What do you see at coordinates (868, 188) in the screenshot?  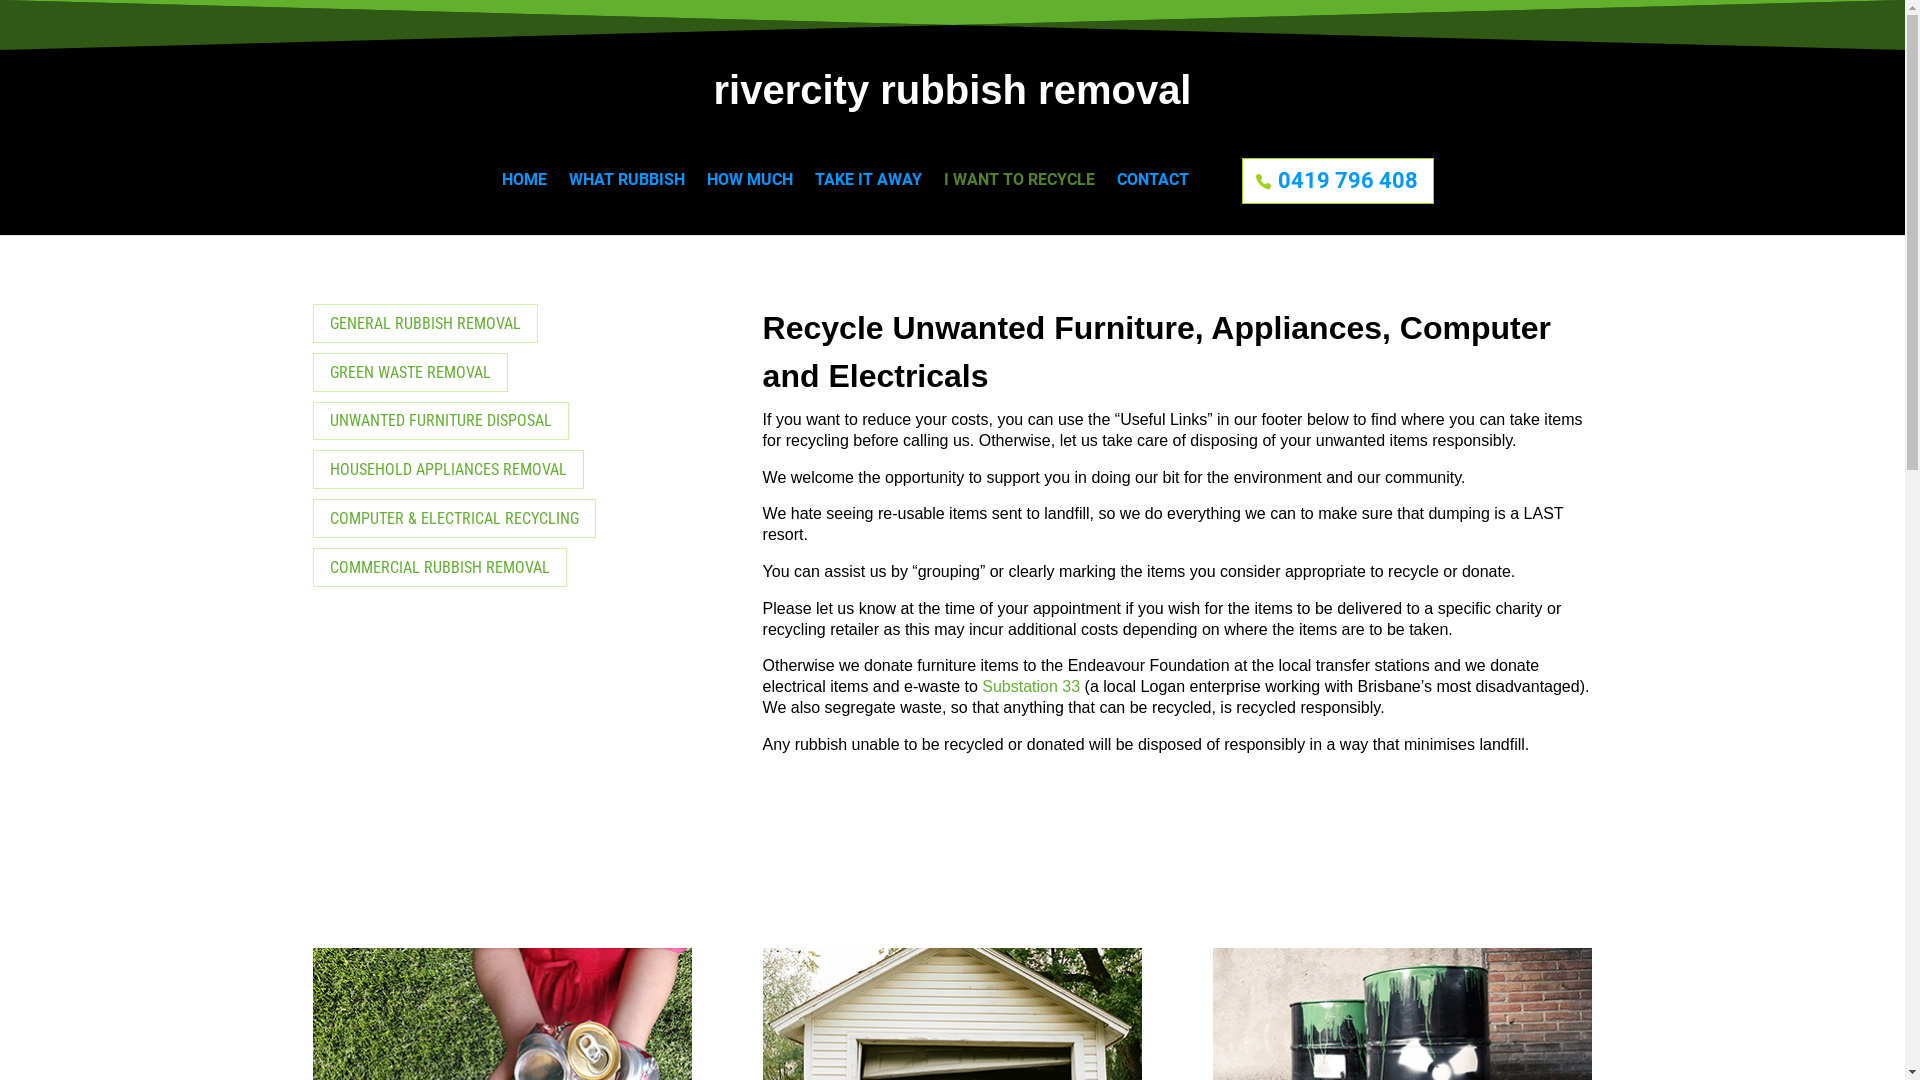 I see `TAKE IT AWAY` at bounding box center [868, 188].